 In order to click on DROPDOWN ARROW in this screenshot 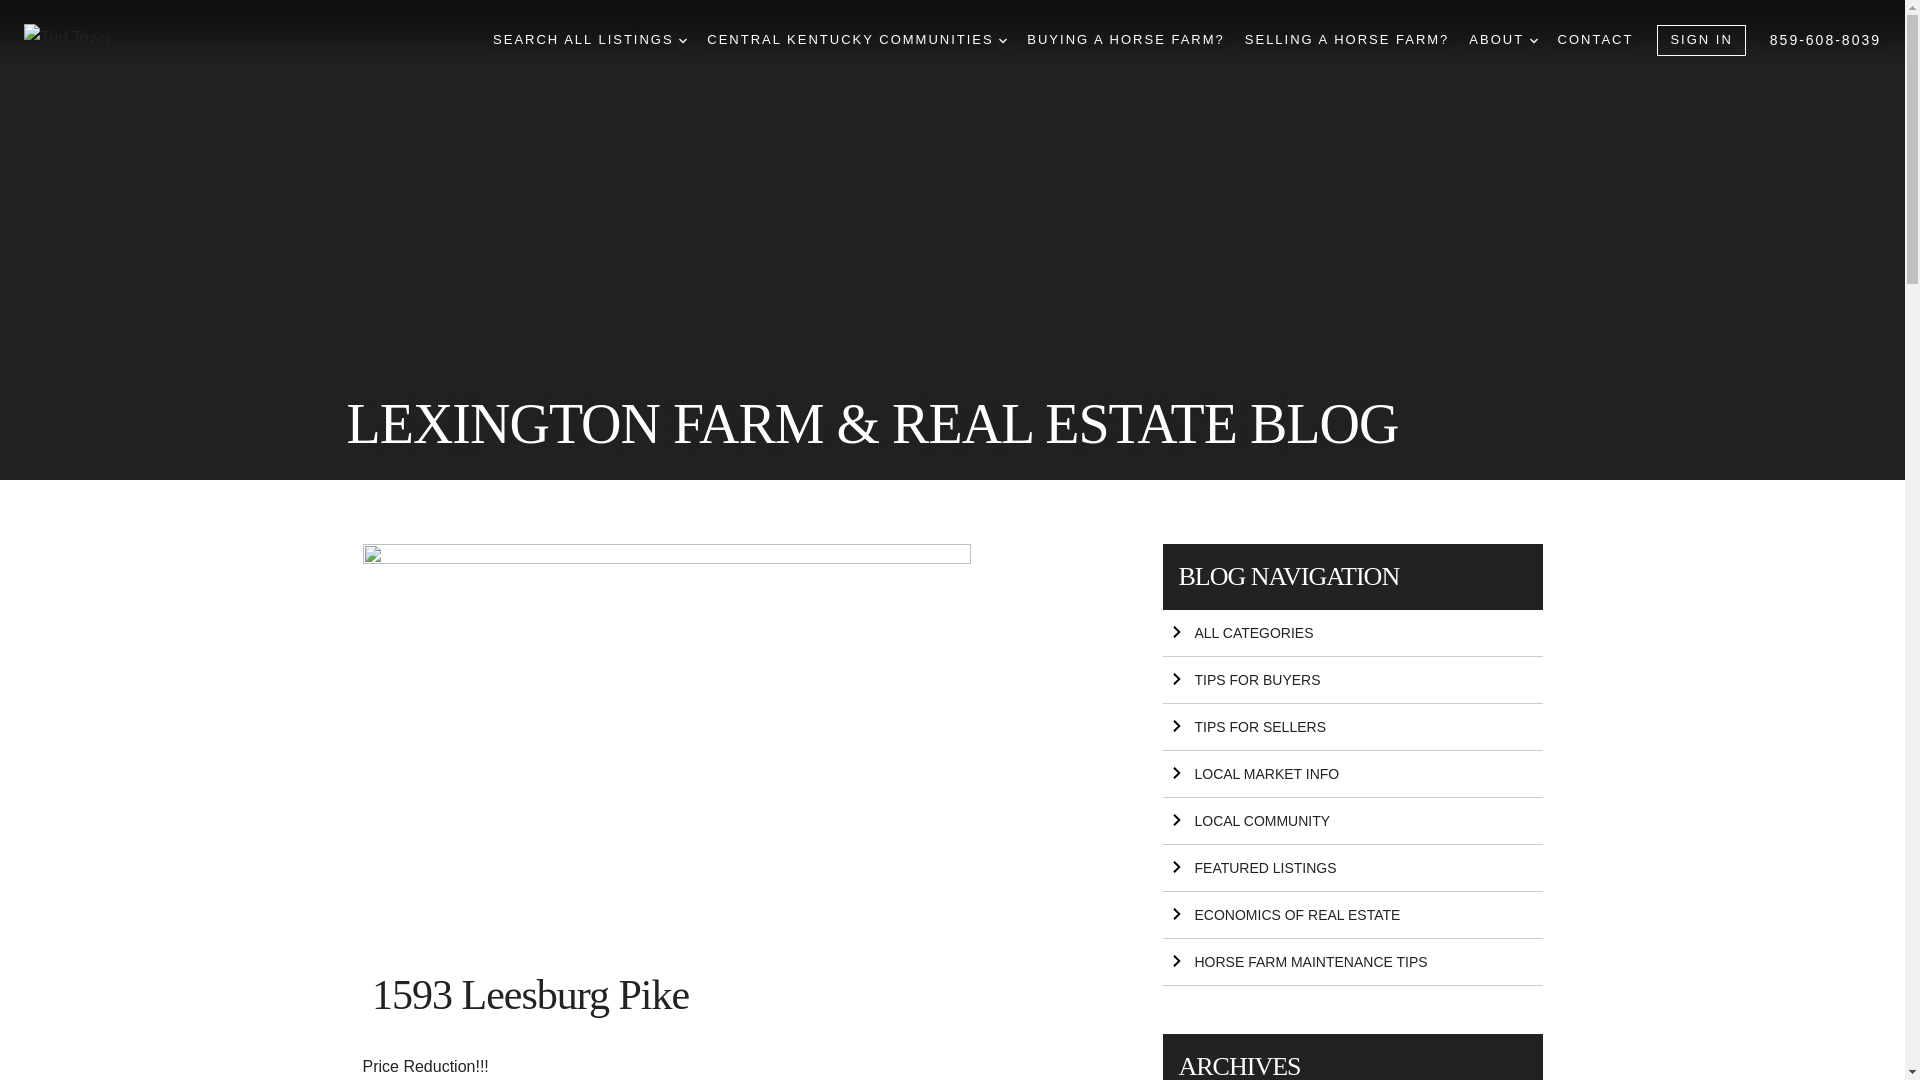, I will do `click(683, 40)`.